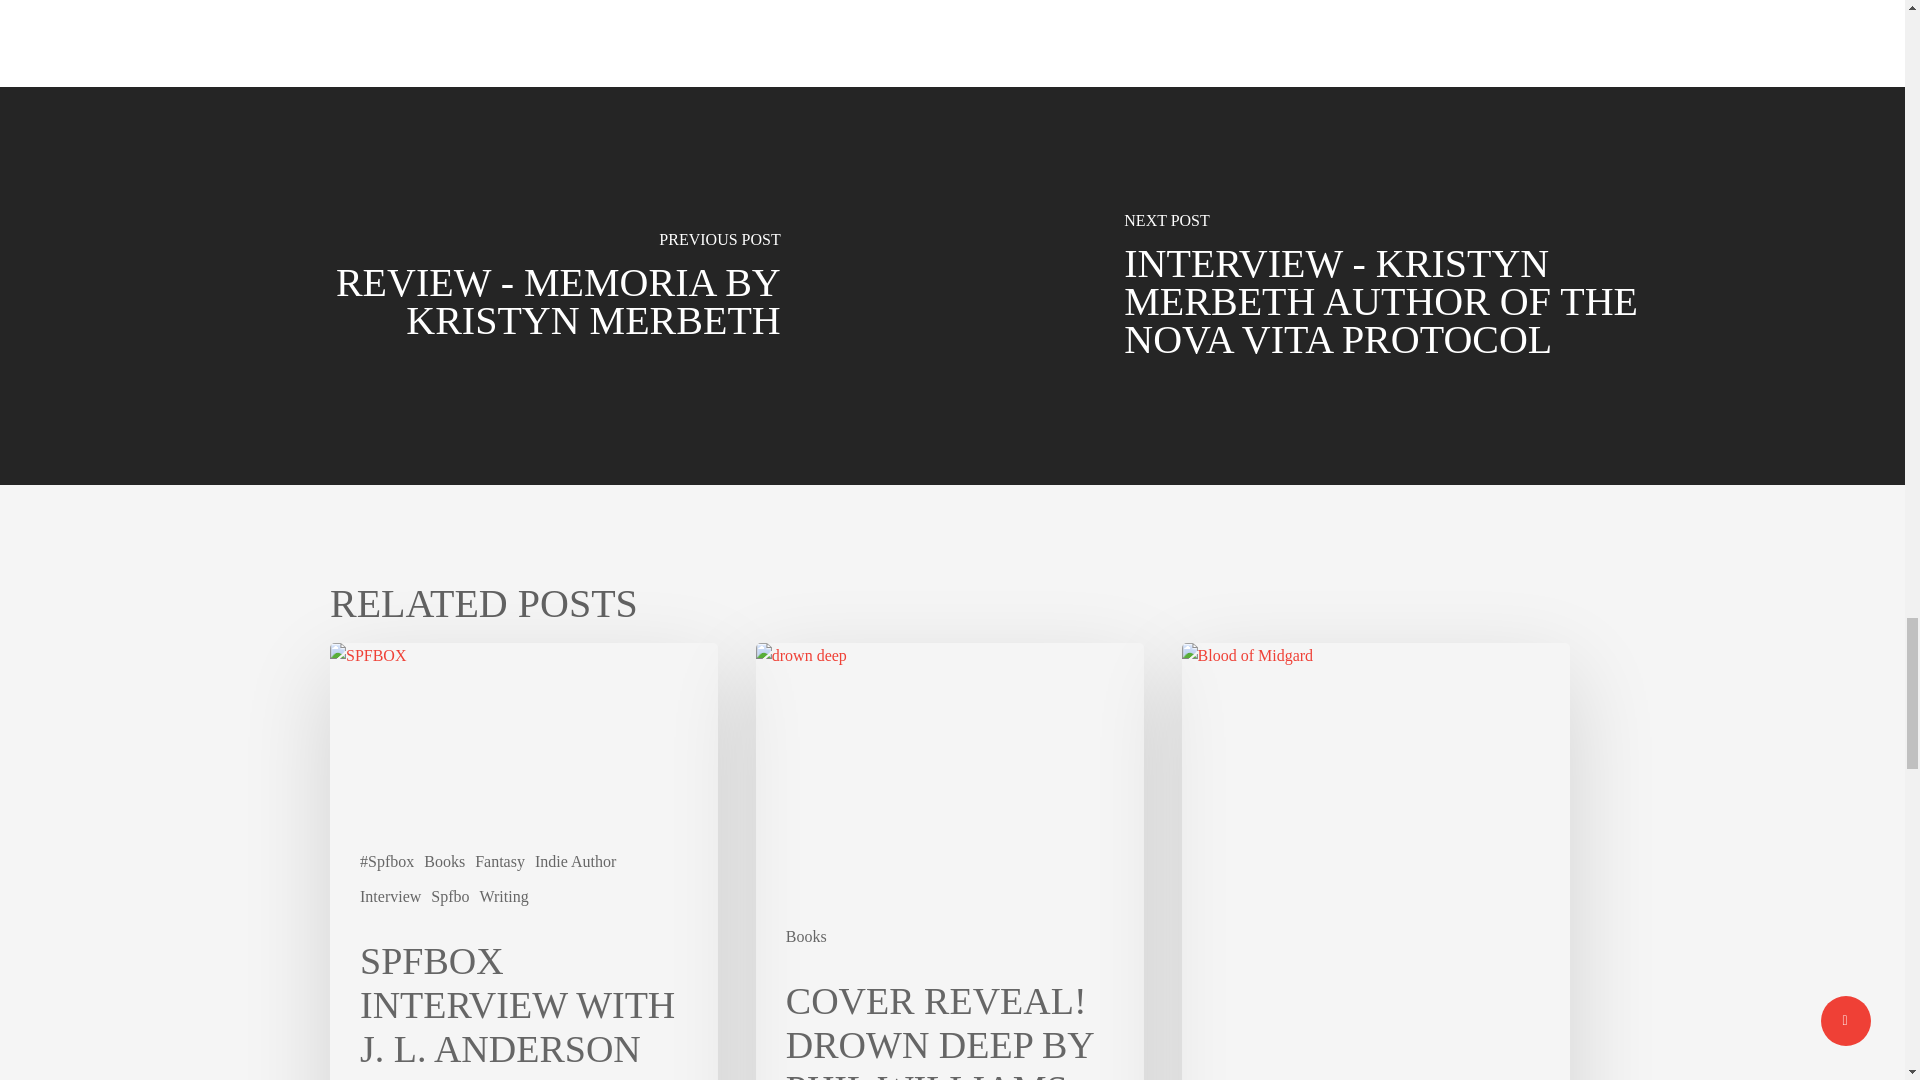 The image size is (1920, 1080). I want to click on Indie Author, so click(576, 861).